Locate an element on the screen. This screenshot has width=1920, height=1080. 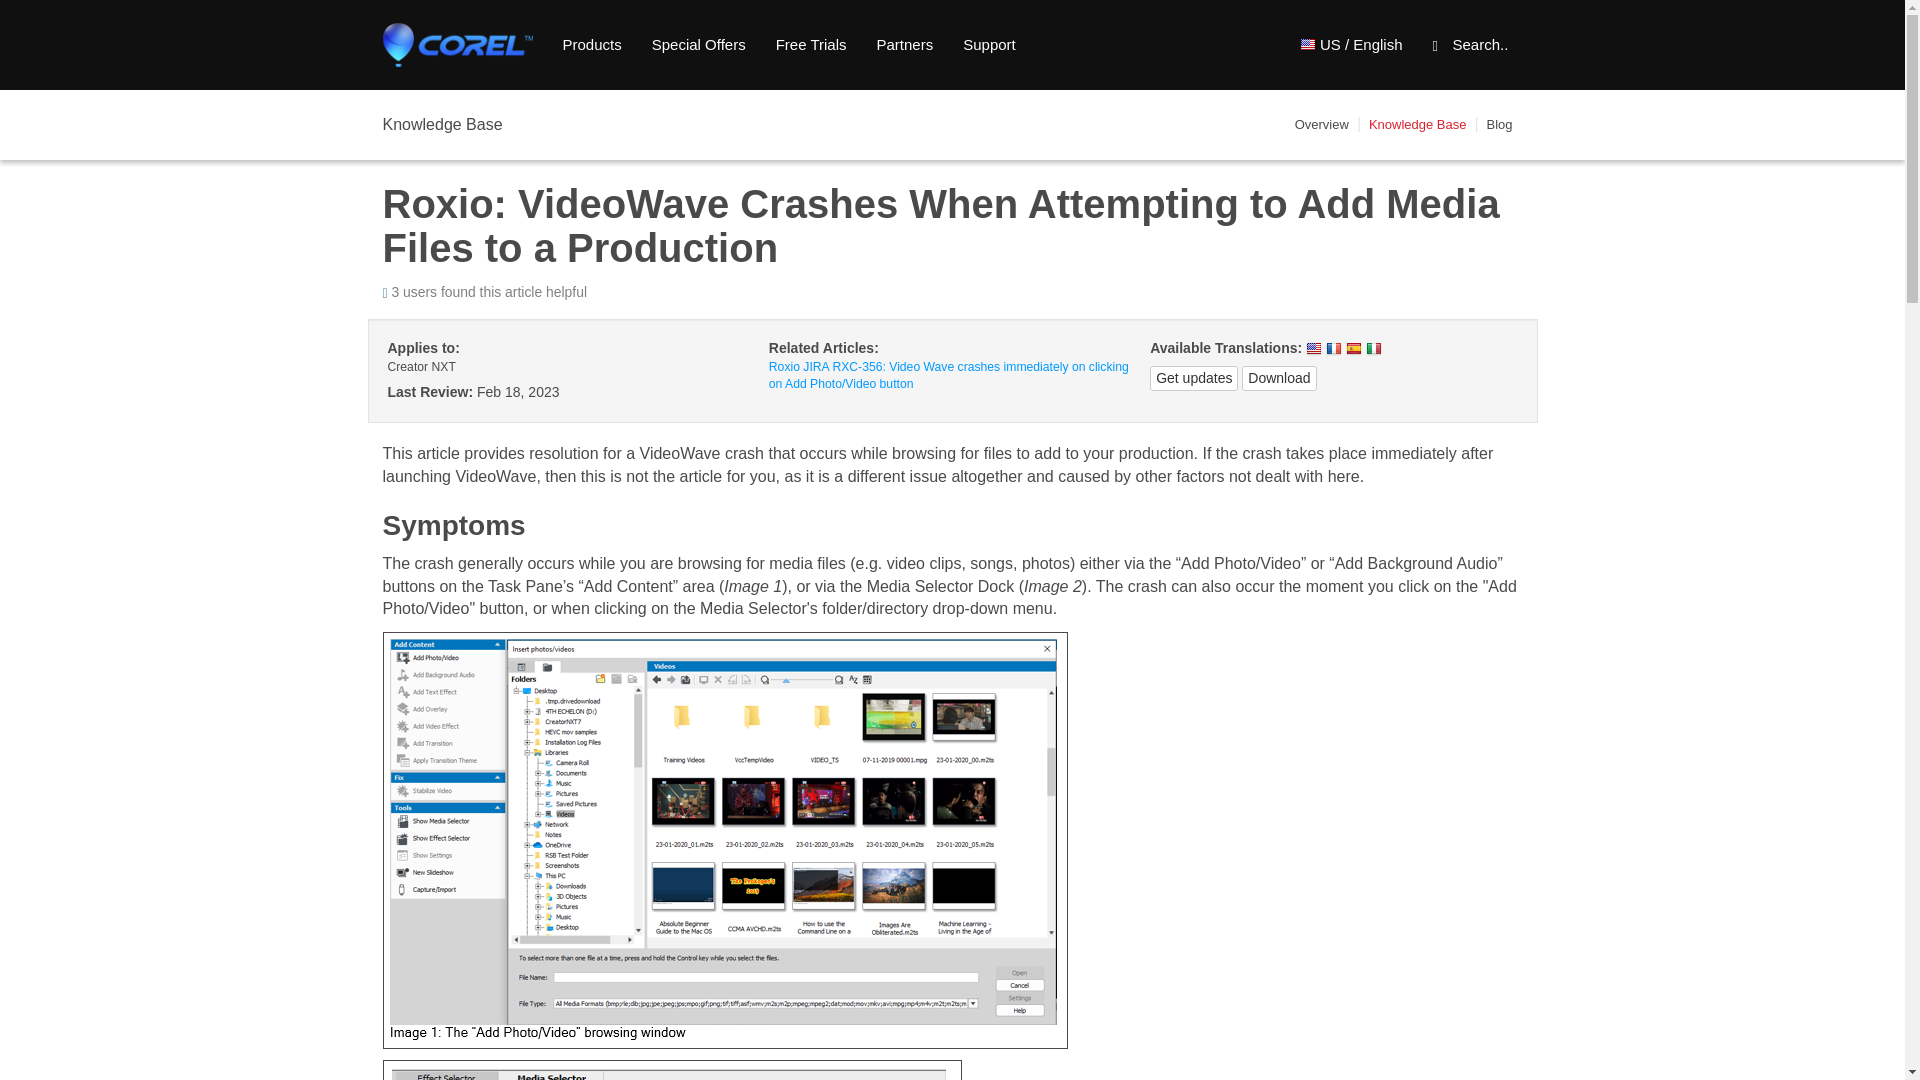
Support is located at coordinates (990, 45).